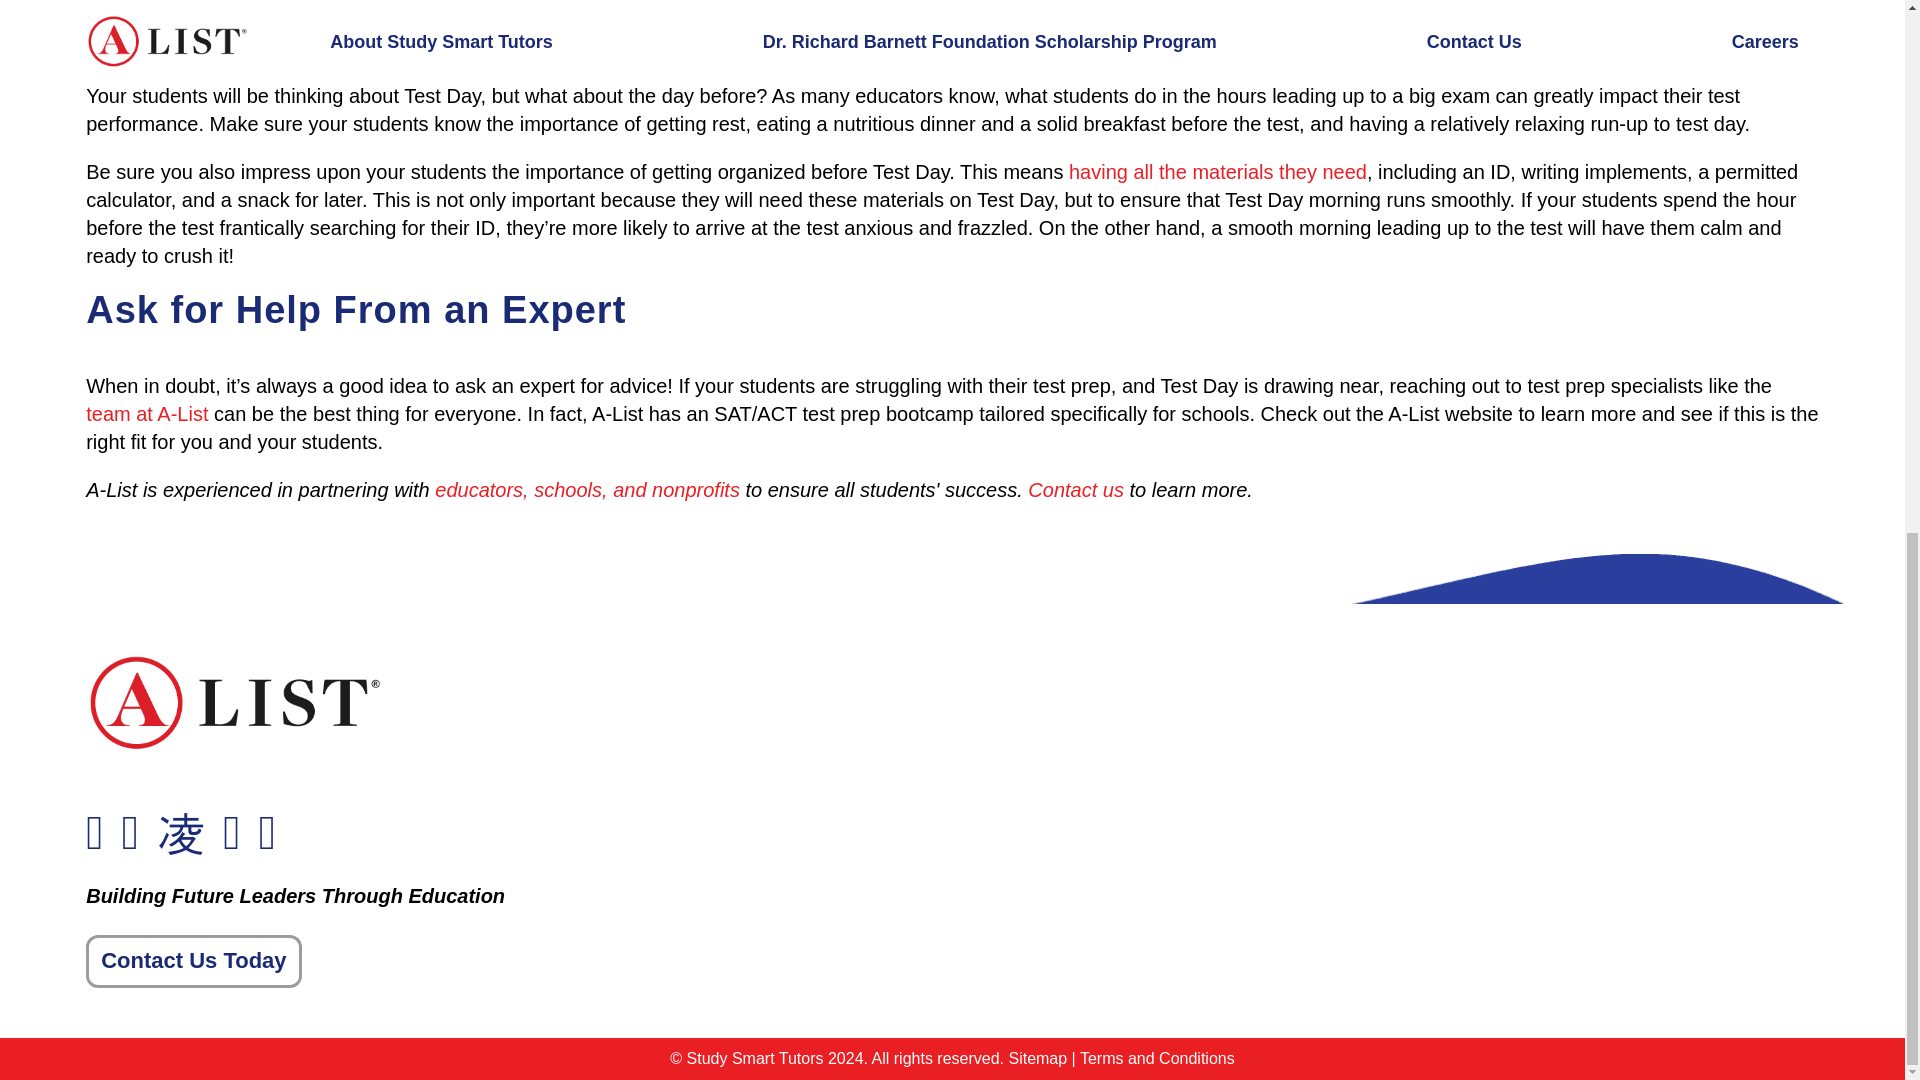 Image resolution: width=1920 pixels, height=1080 pixels. Describe the element at coordinates (587, 490) in the screenshot. I see `educators, schools, and nonprofits` at that location.